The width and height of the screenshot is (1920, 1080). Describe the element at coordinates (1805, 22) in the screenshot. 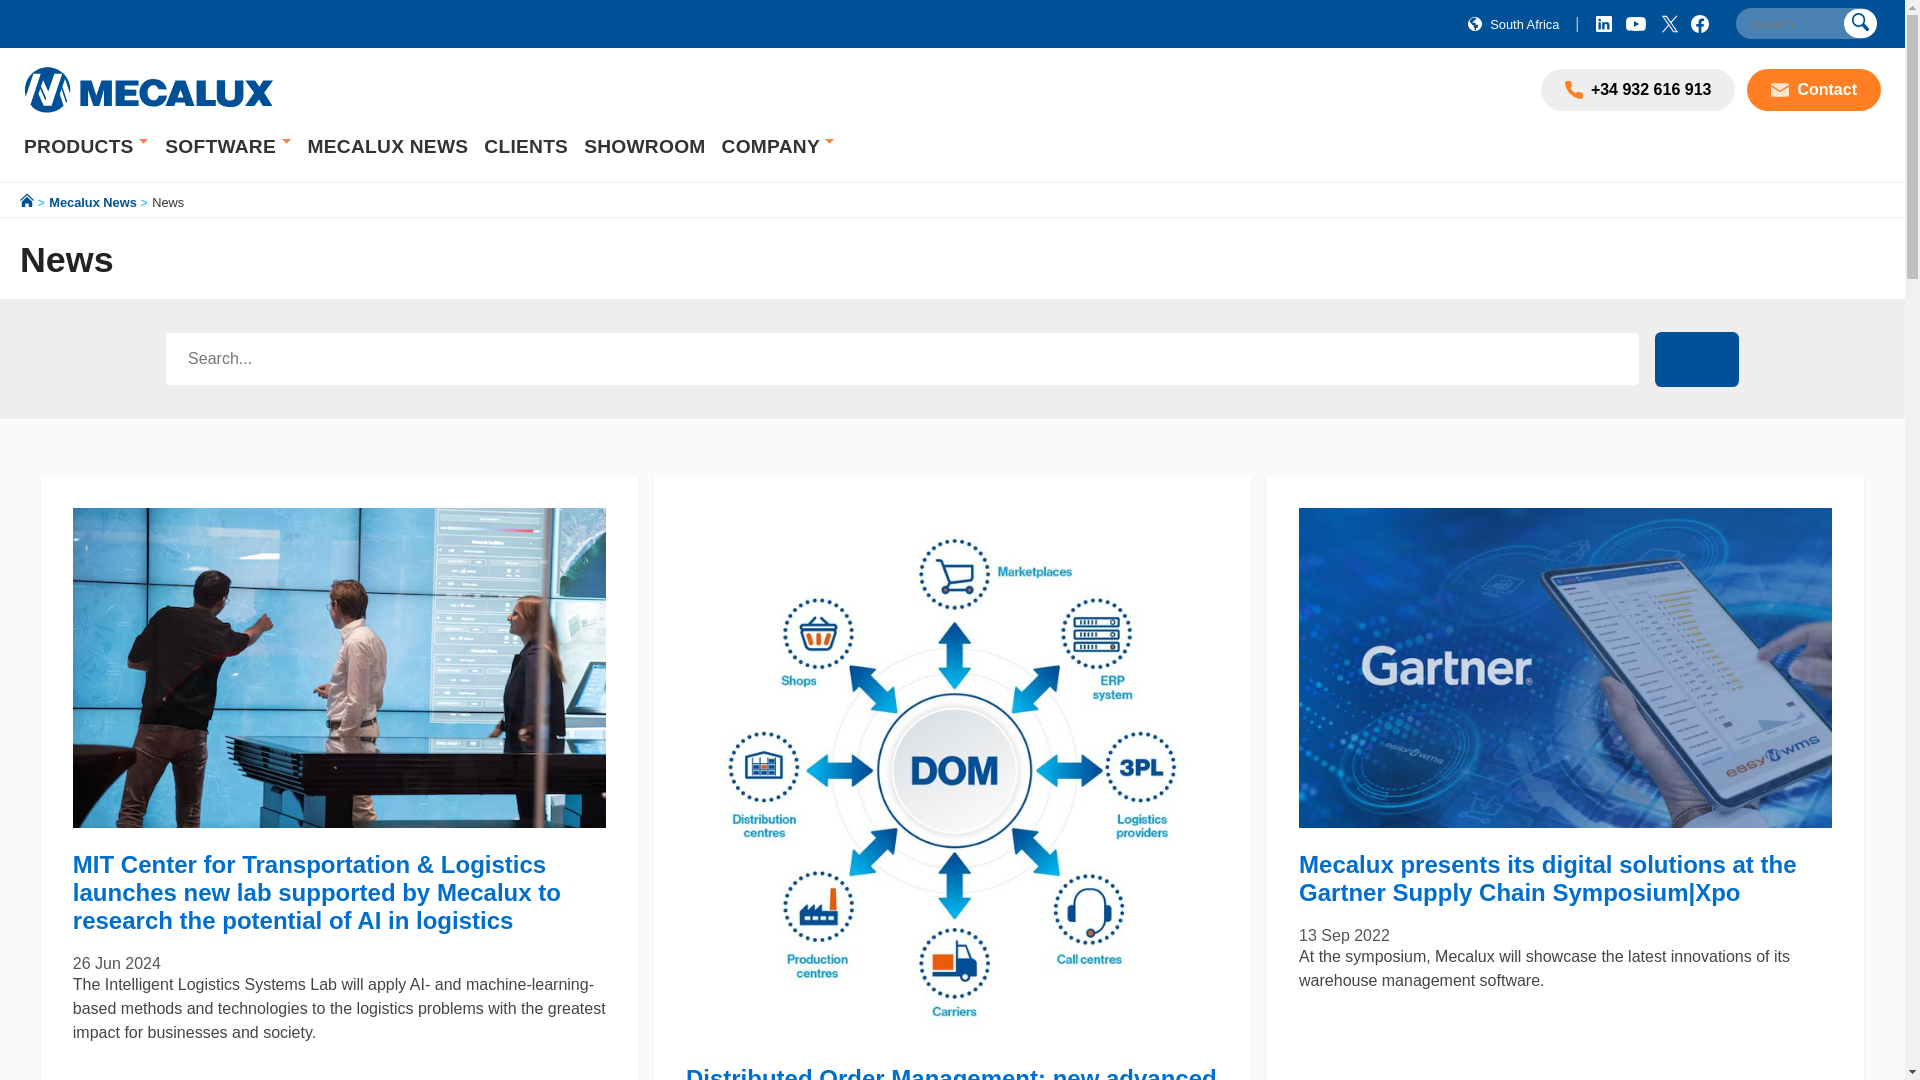

I see `Search` at that location.